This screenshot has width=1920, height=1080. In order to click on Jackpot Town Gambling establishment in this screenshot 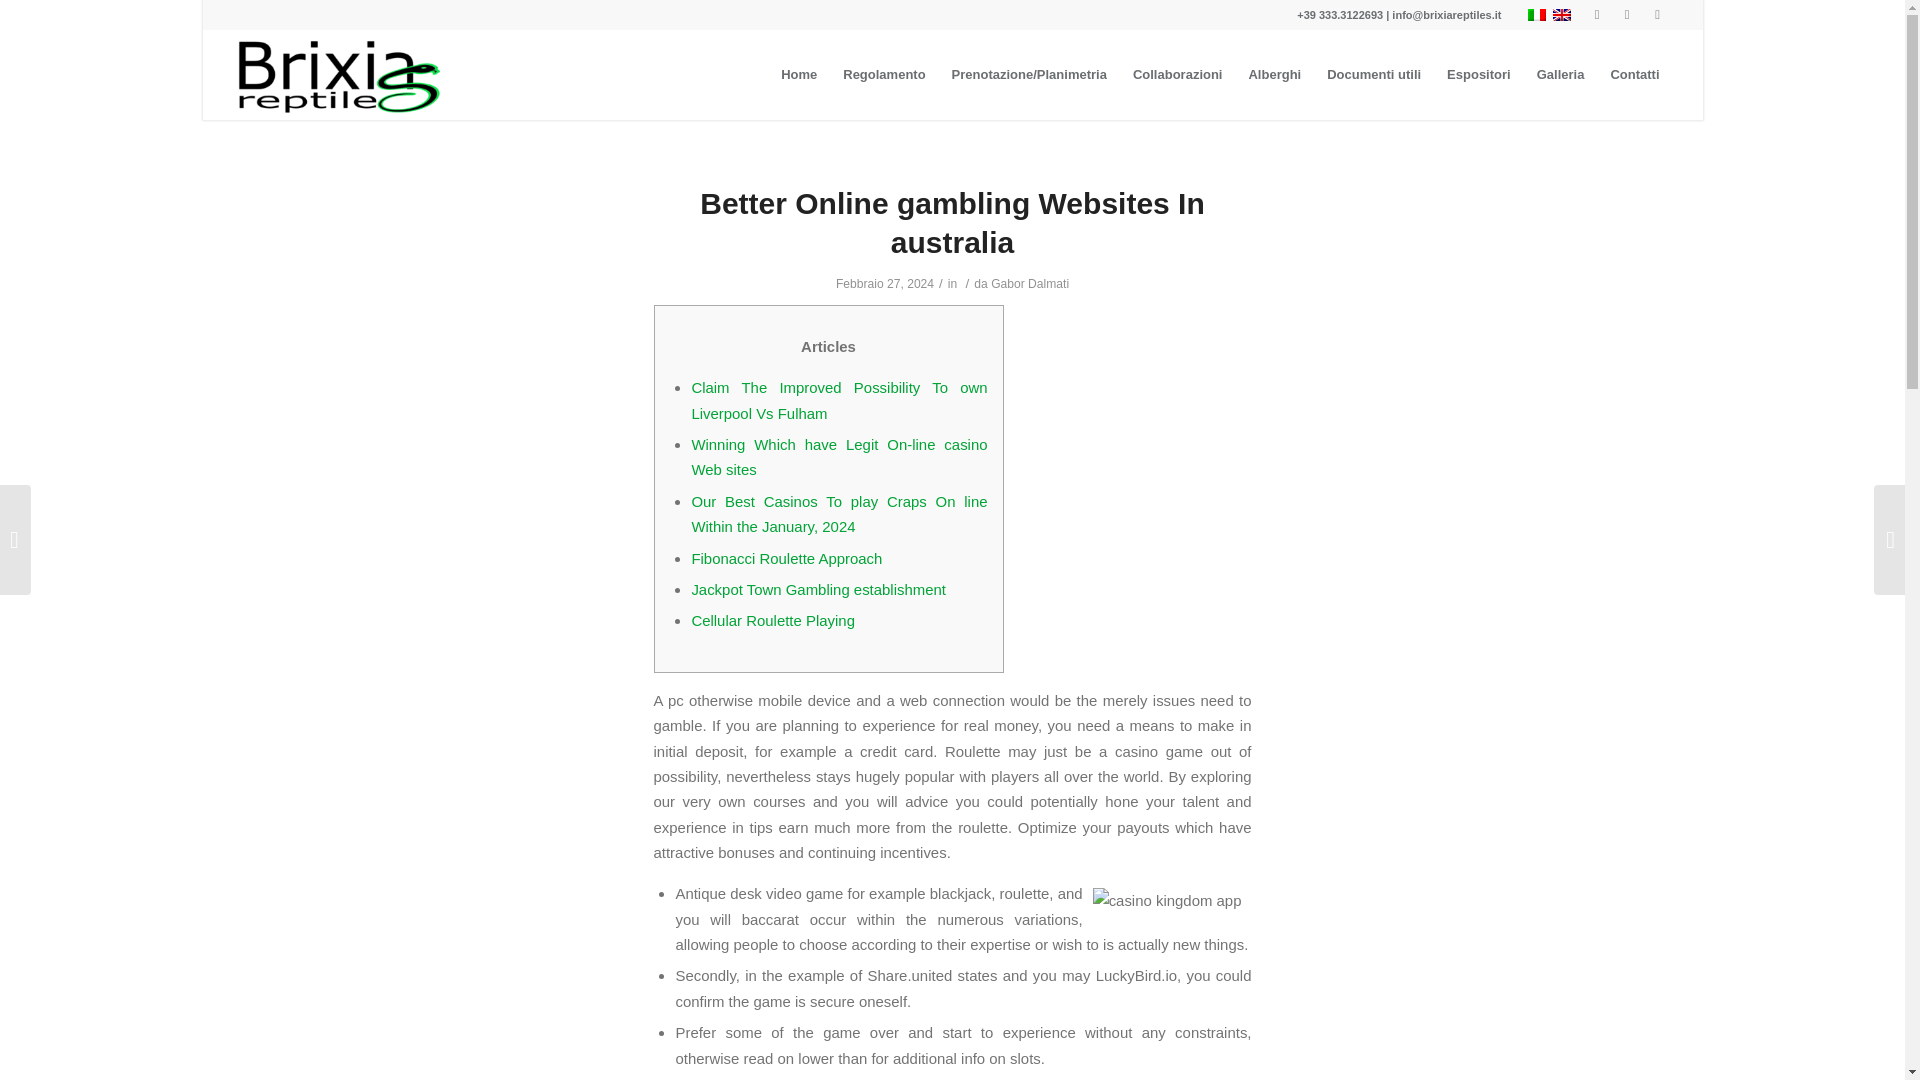, I will do `click(818, 590)`.